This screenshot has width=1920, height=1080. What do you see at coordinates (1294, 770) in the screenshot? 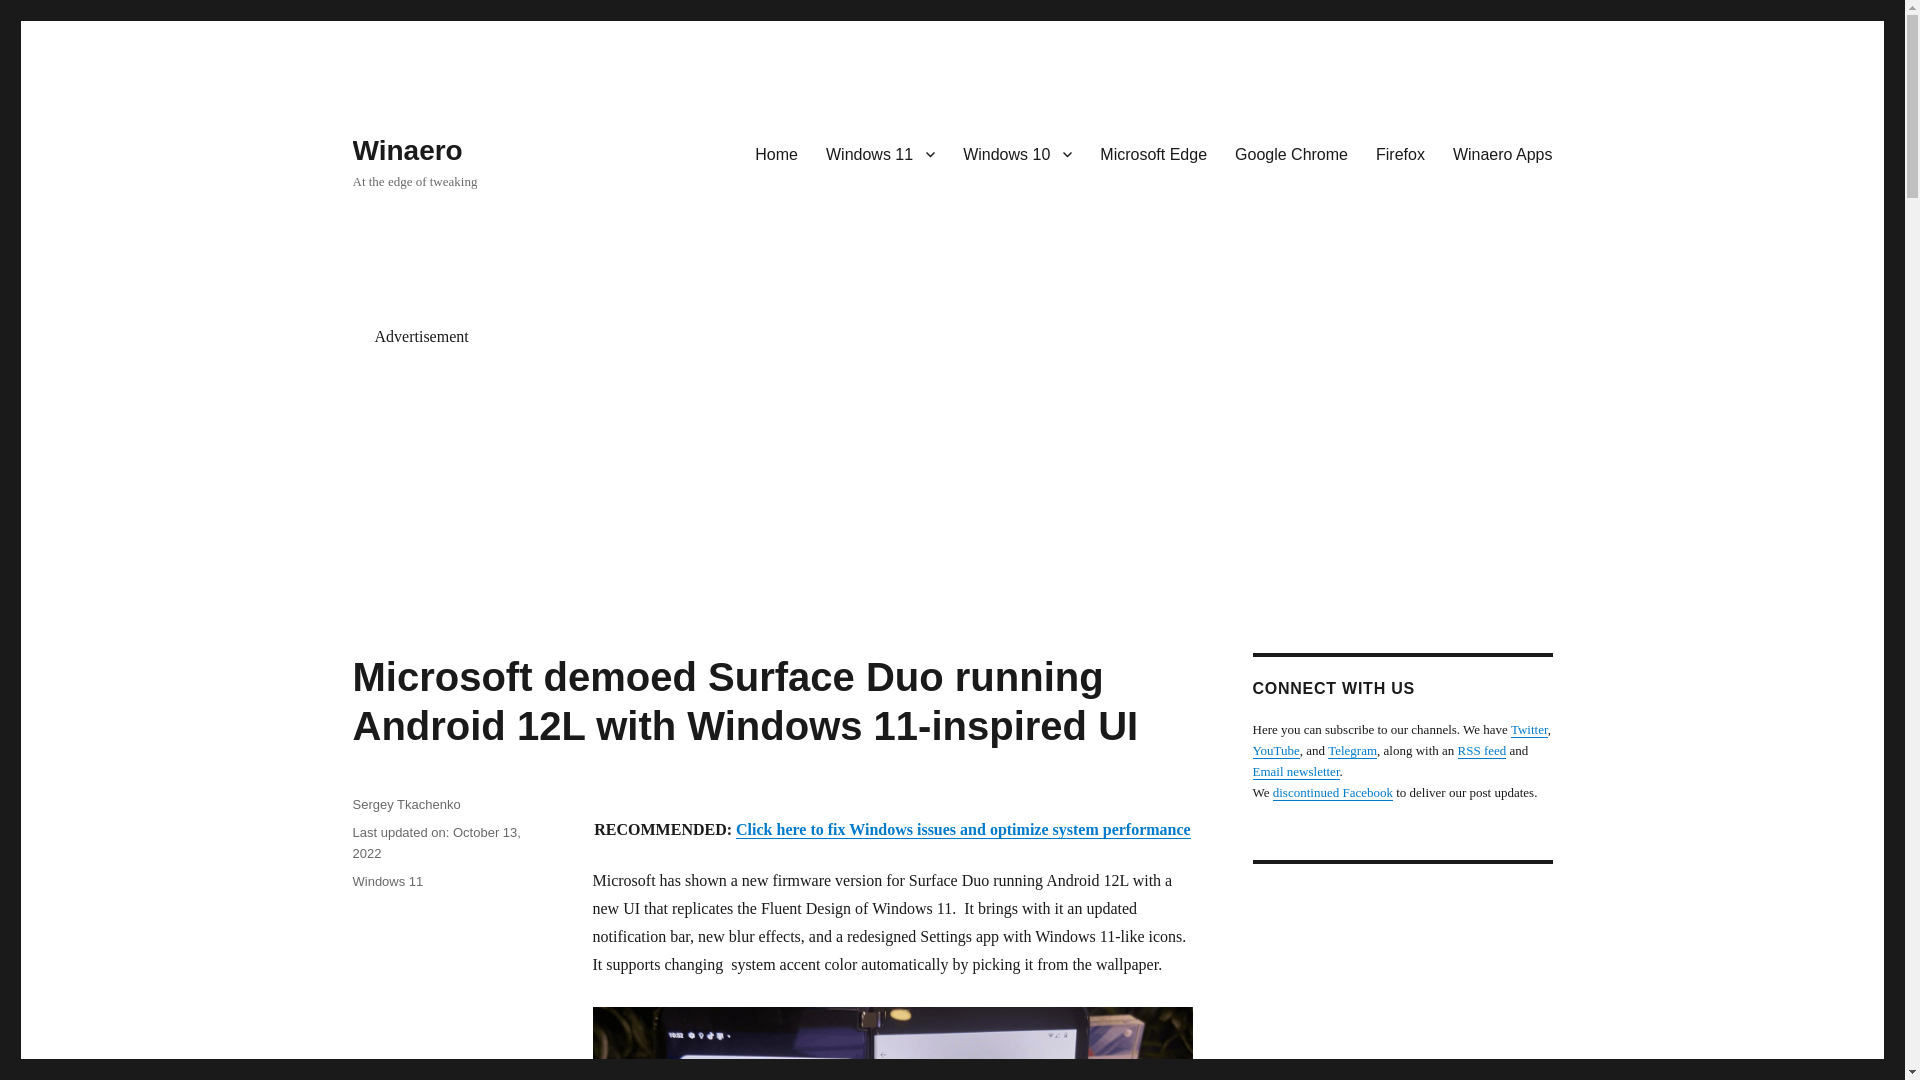
I see `Email newsletter` at bounding box center [1294, 770].